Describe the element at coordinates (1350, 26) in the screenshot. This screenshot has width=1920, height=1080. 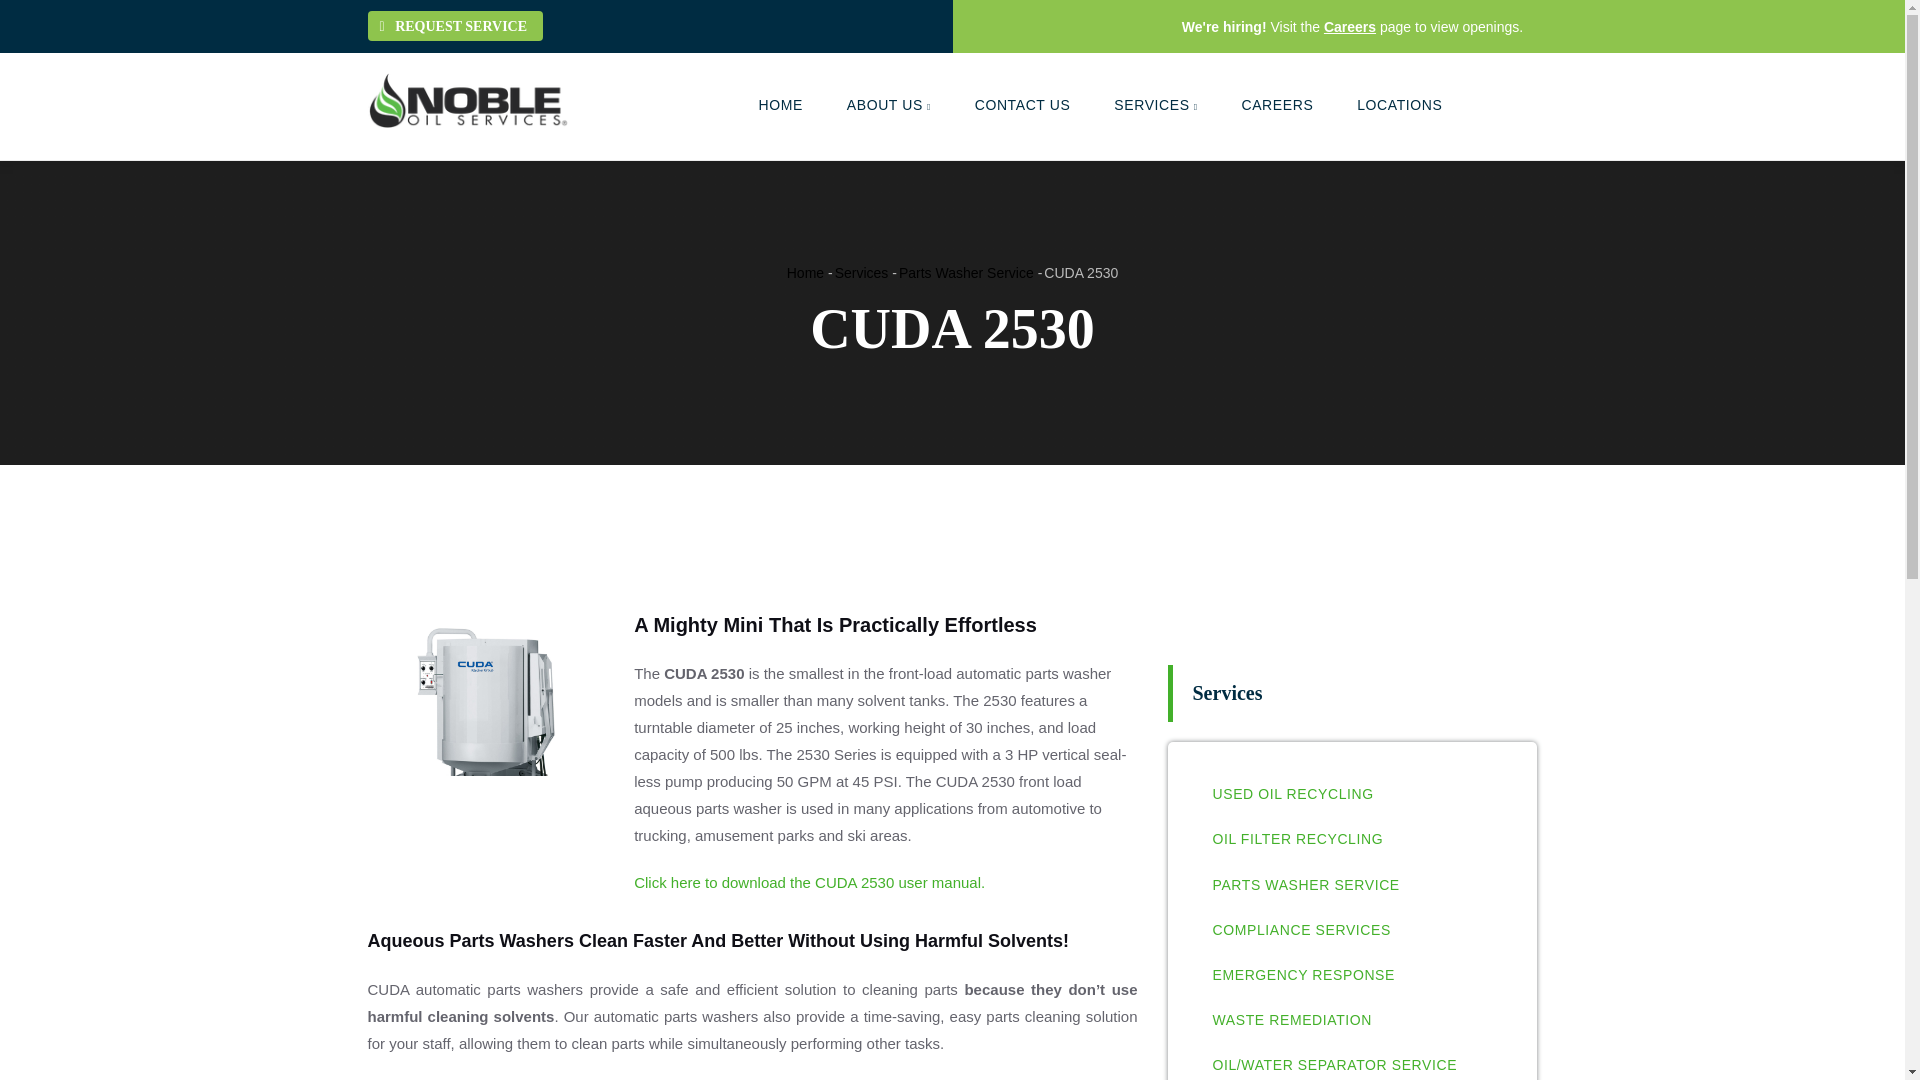
I see `Careers` at that location.